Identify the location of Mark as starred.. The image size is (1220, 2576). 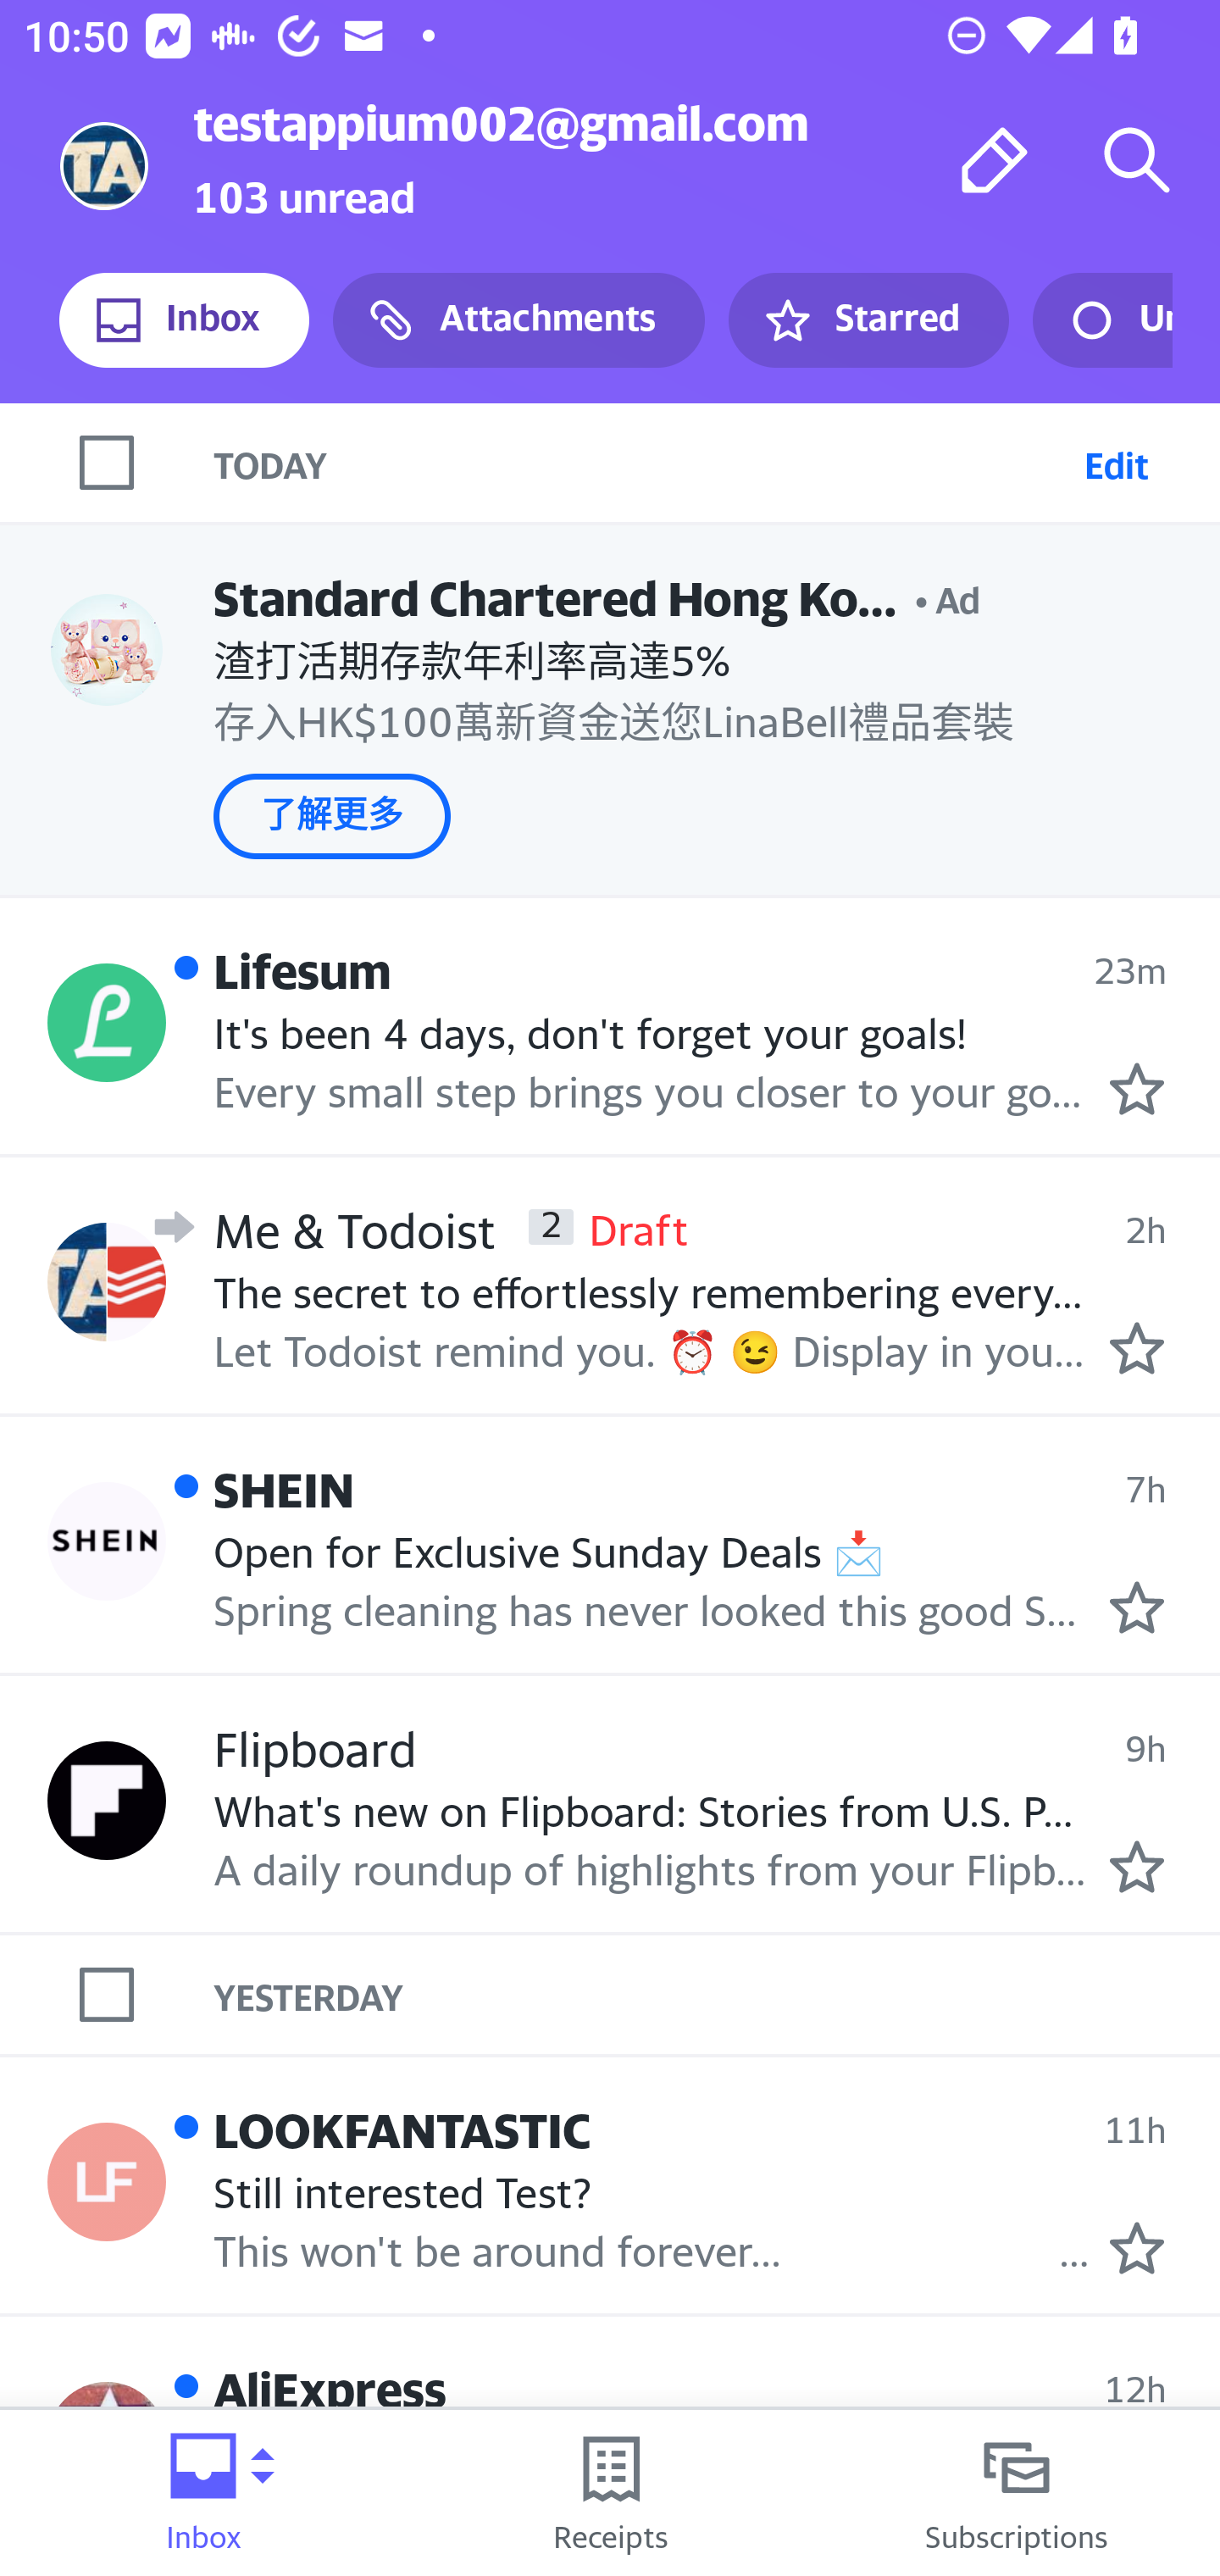
(1137, 1348).